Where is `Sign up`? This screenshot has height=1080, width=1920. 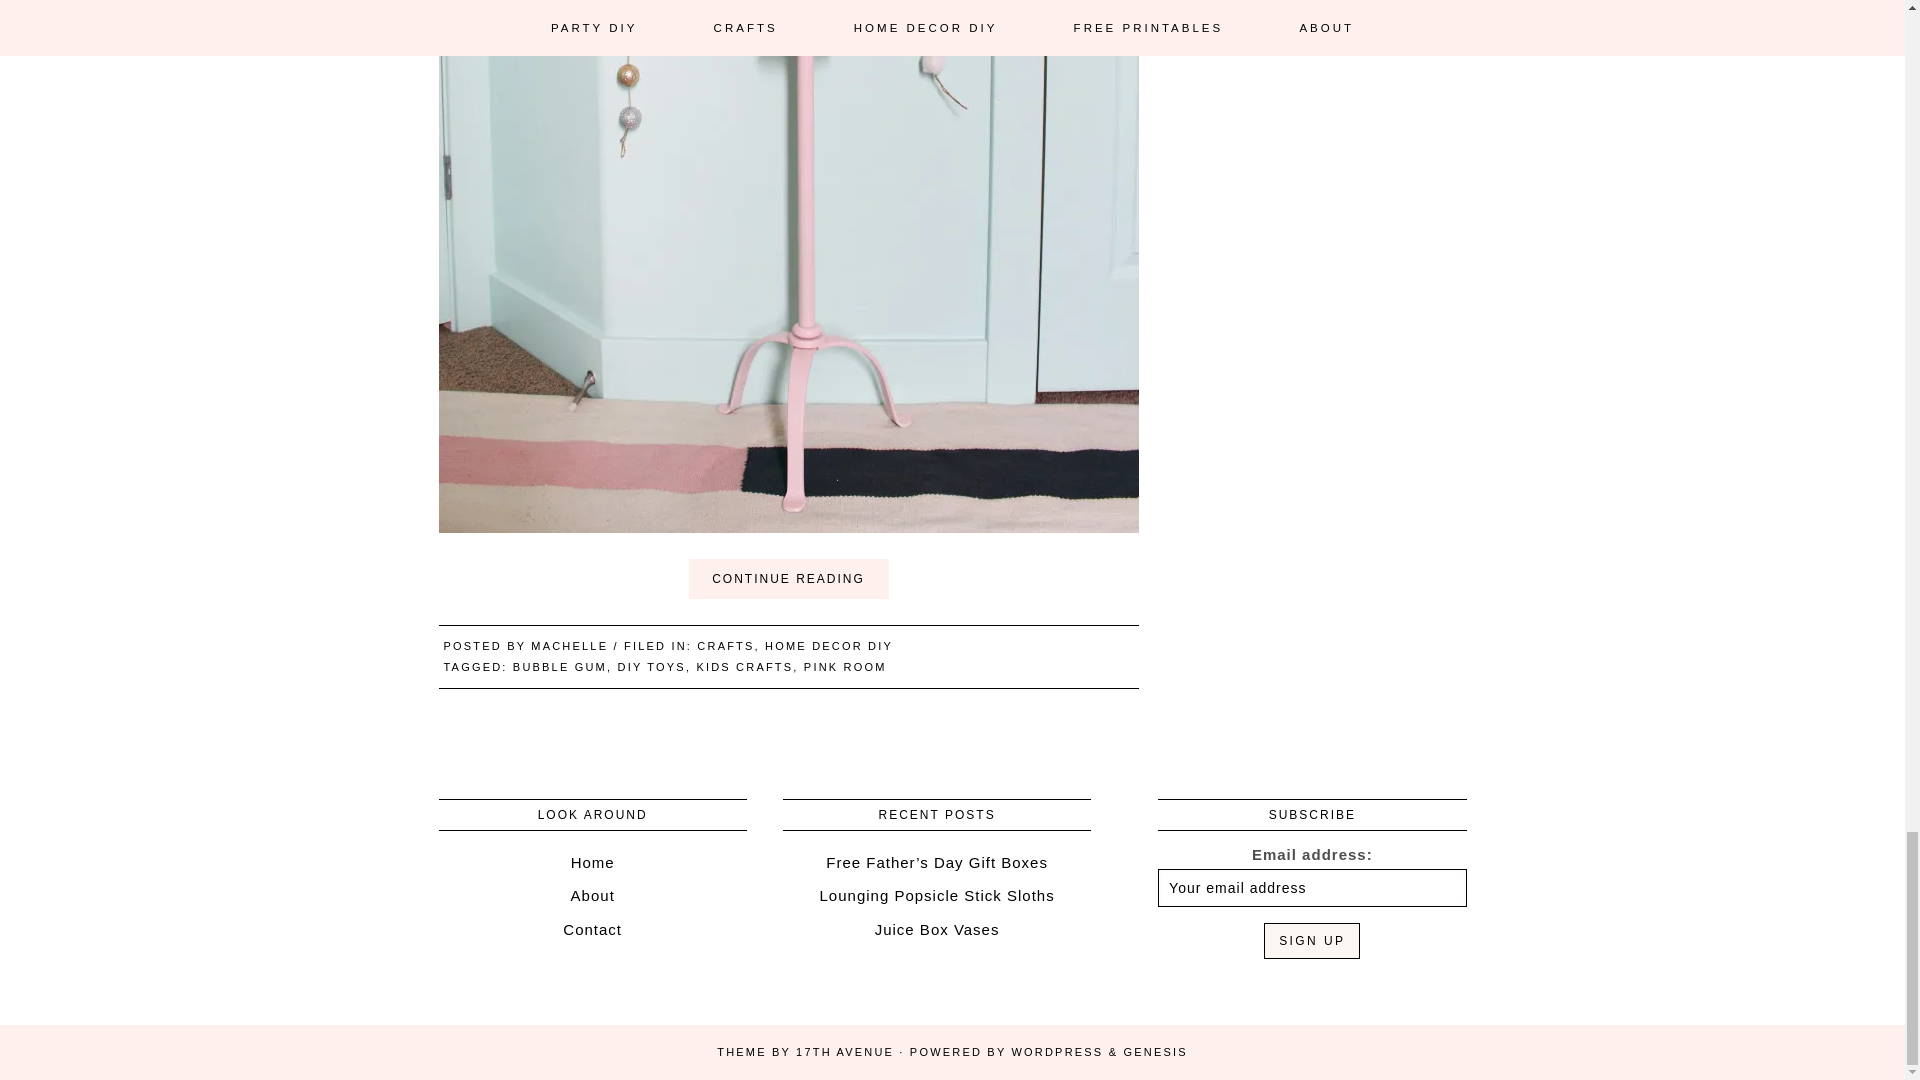
Sign up is located at coordinates (1311, 941).